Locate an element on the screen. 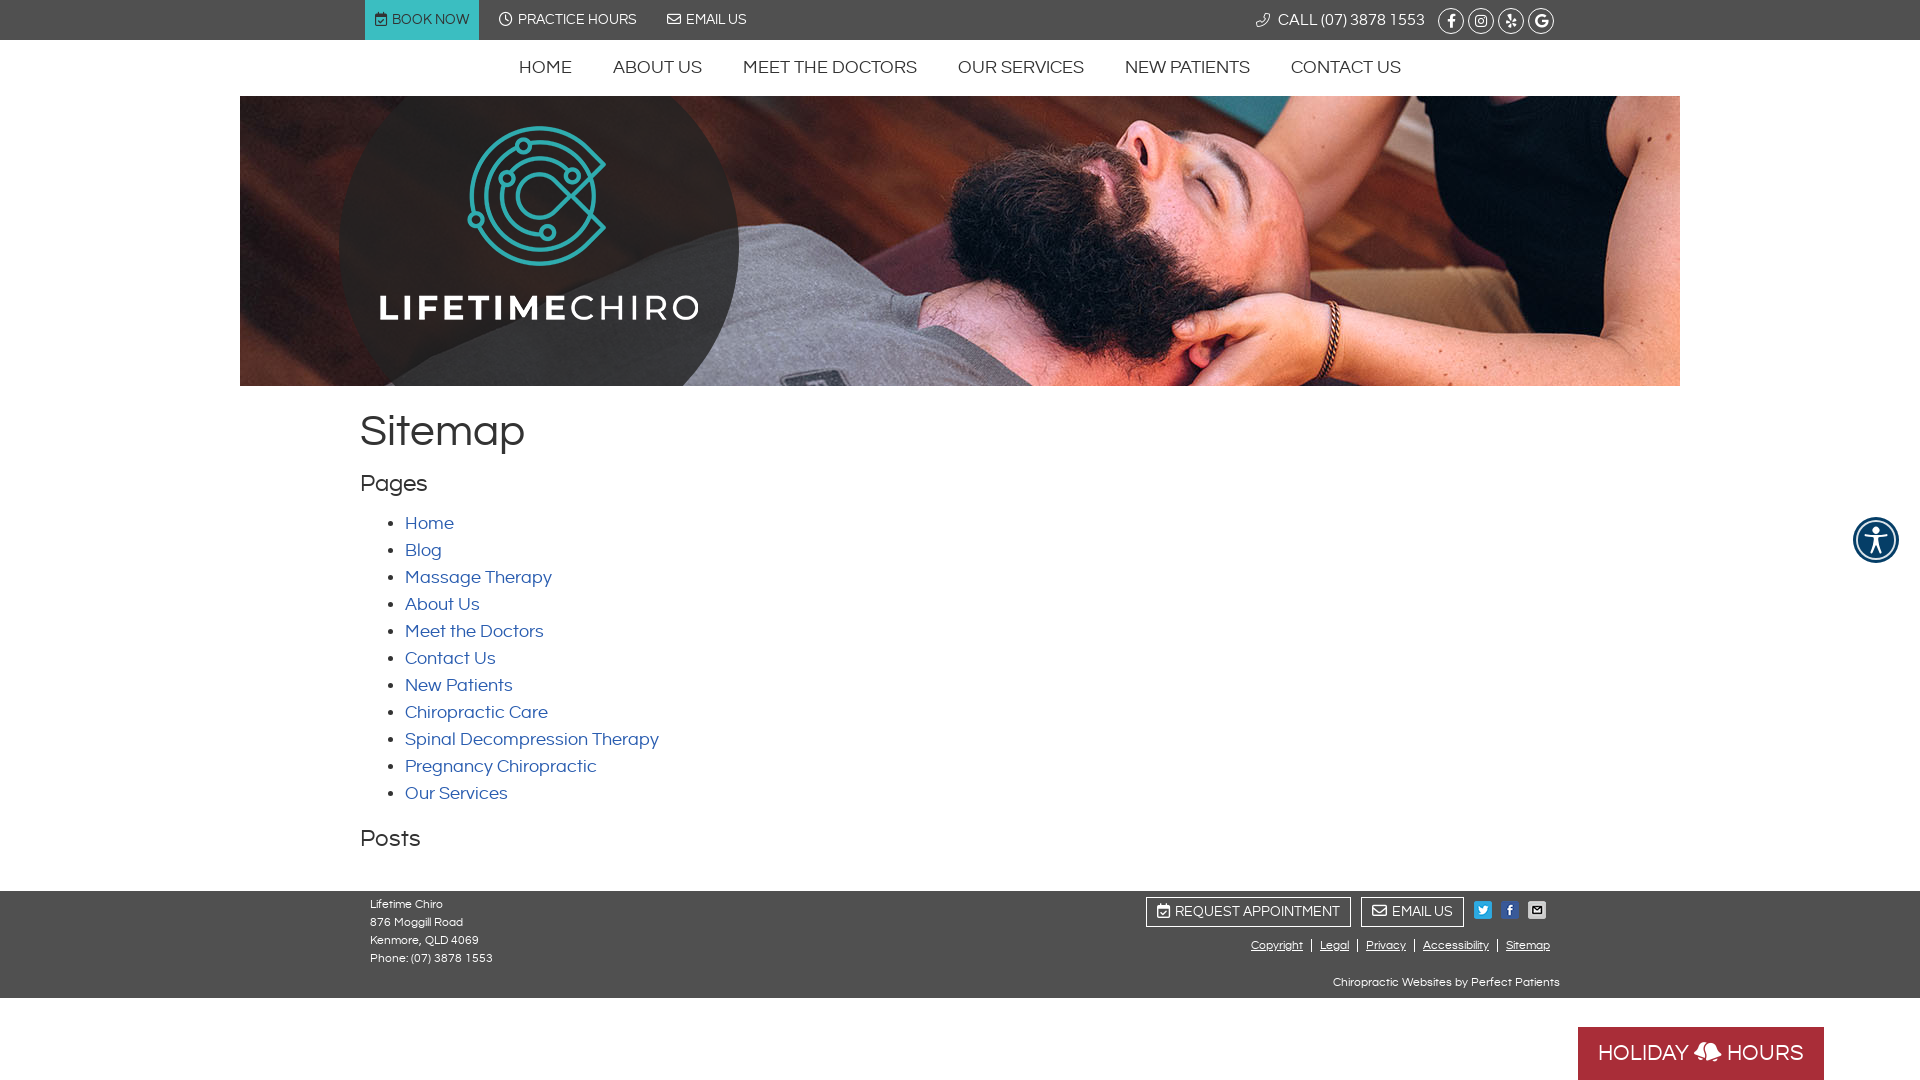  Contact Us is located at coordinates (450, 658).